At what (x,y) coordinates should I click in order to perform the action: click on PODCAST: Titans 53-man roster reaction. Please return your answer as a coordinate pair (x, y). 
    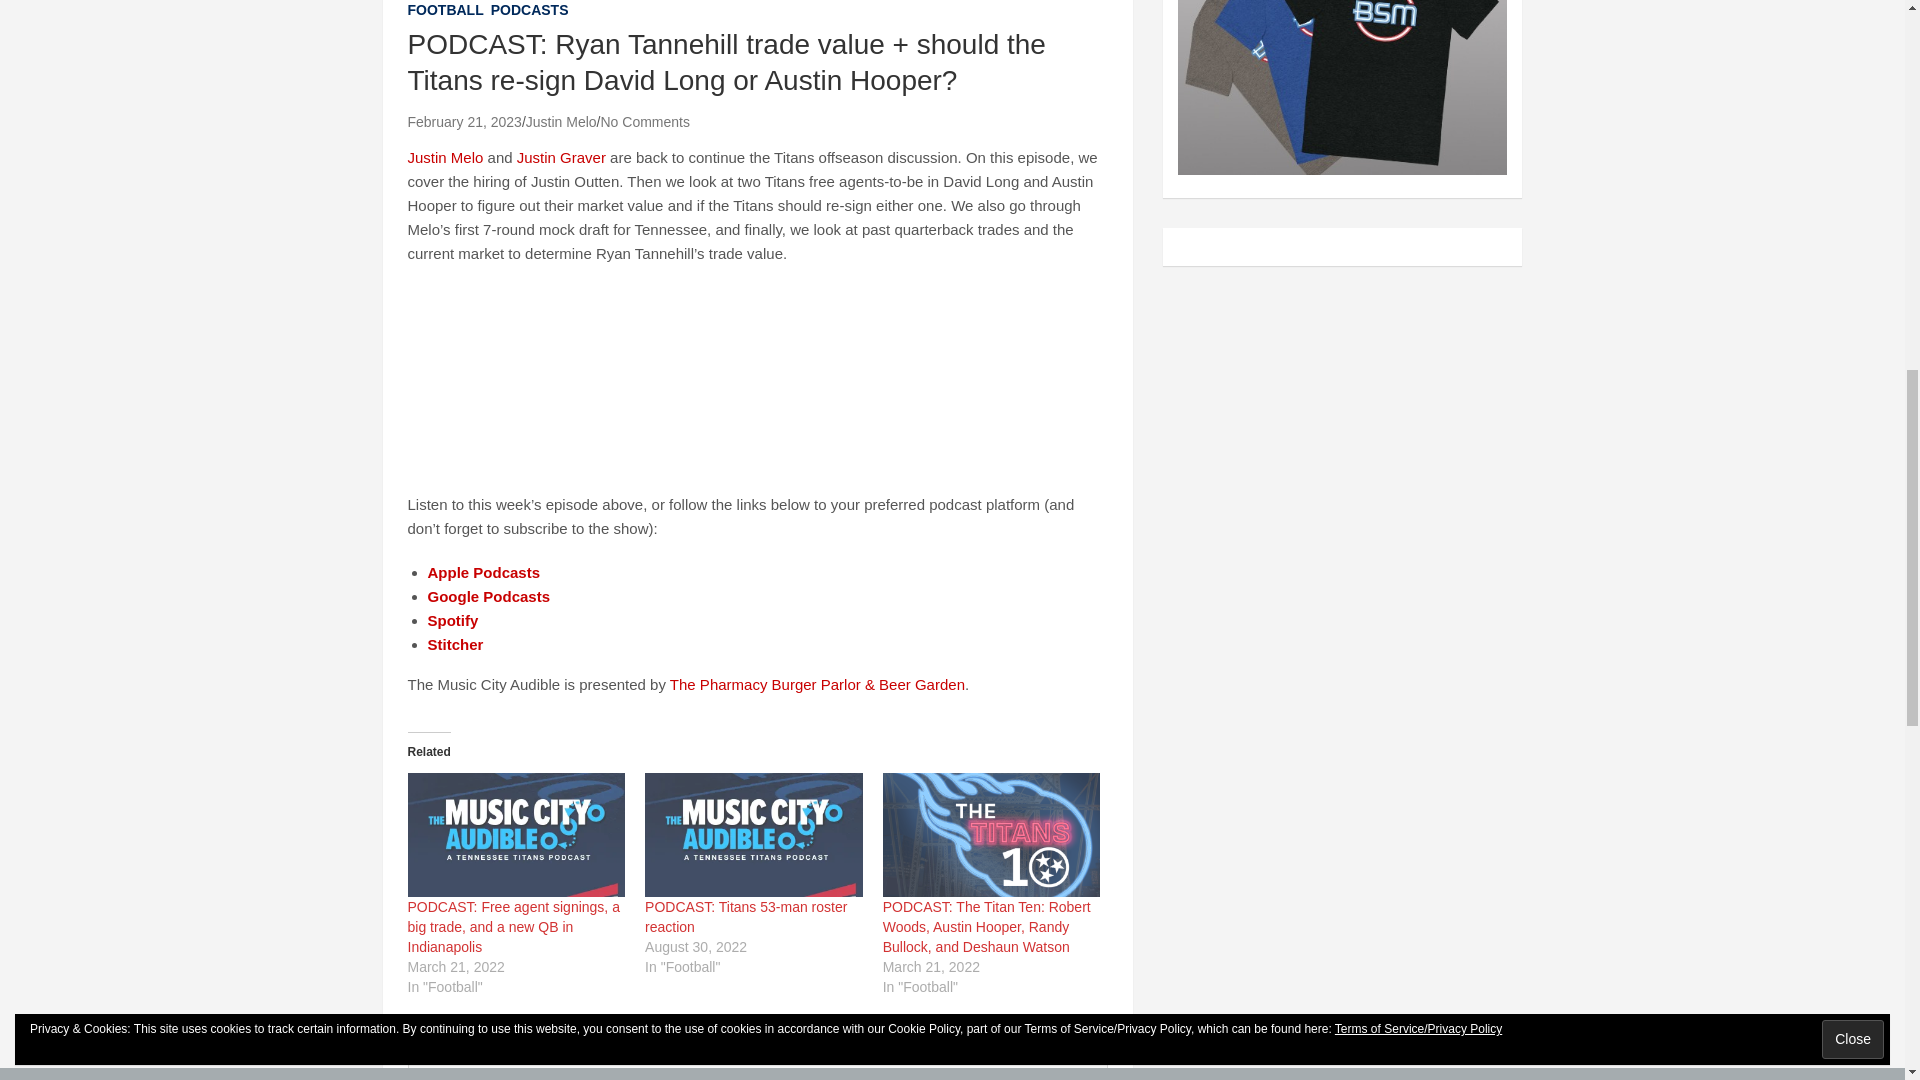
    Looking at the image, I should click on (746, 916).